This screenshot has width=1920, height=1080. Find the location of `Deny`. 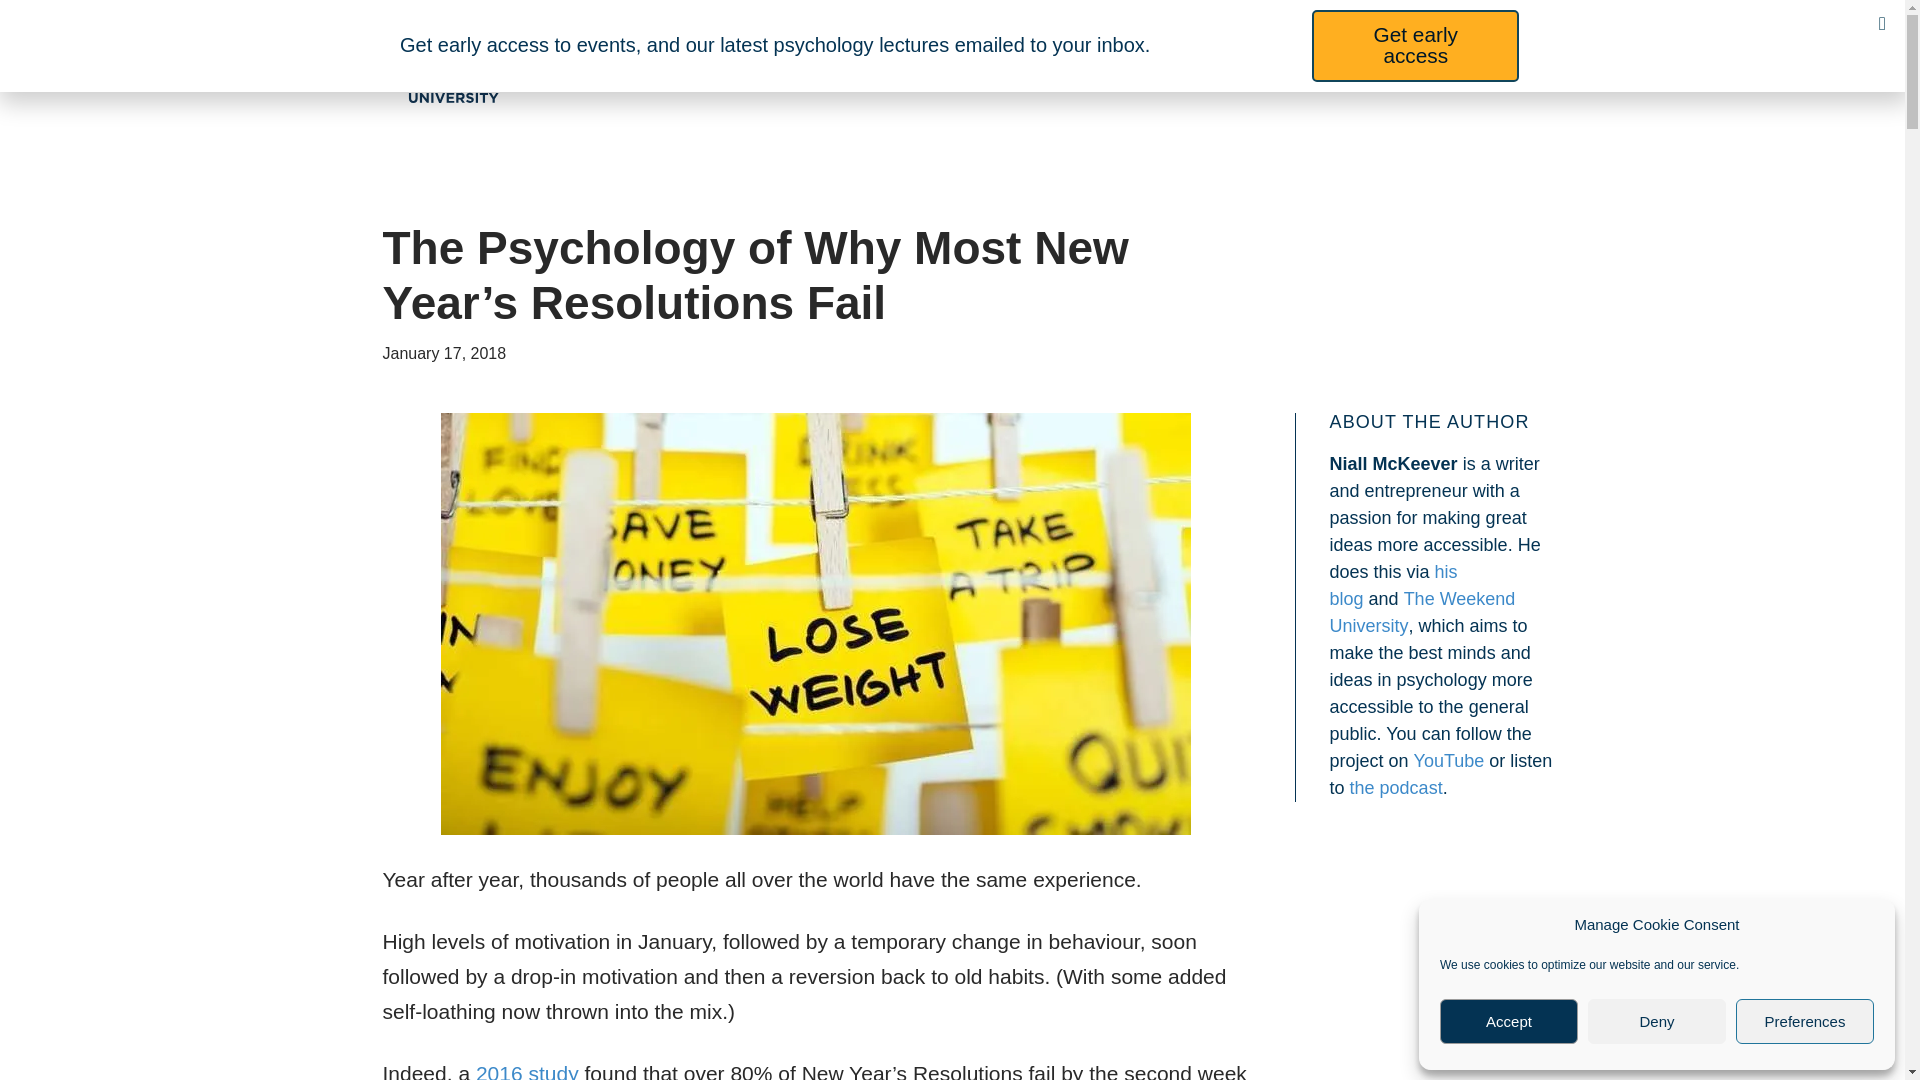

Deny is located at coordinates (1656, 1022).